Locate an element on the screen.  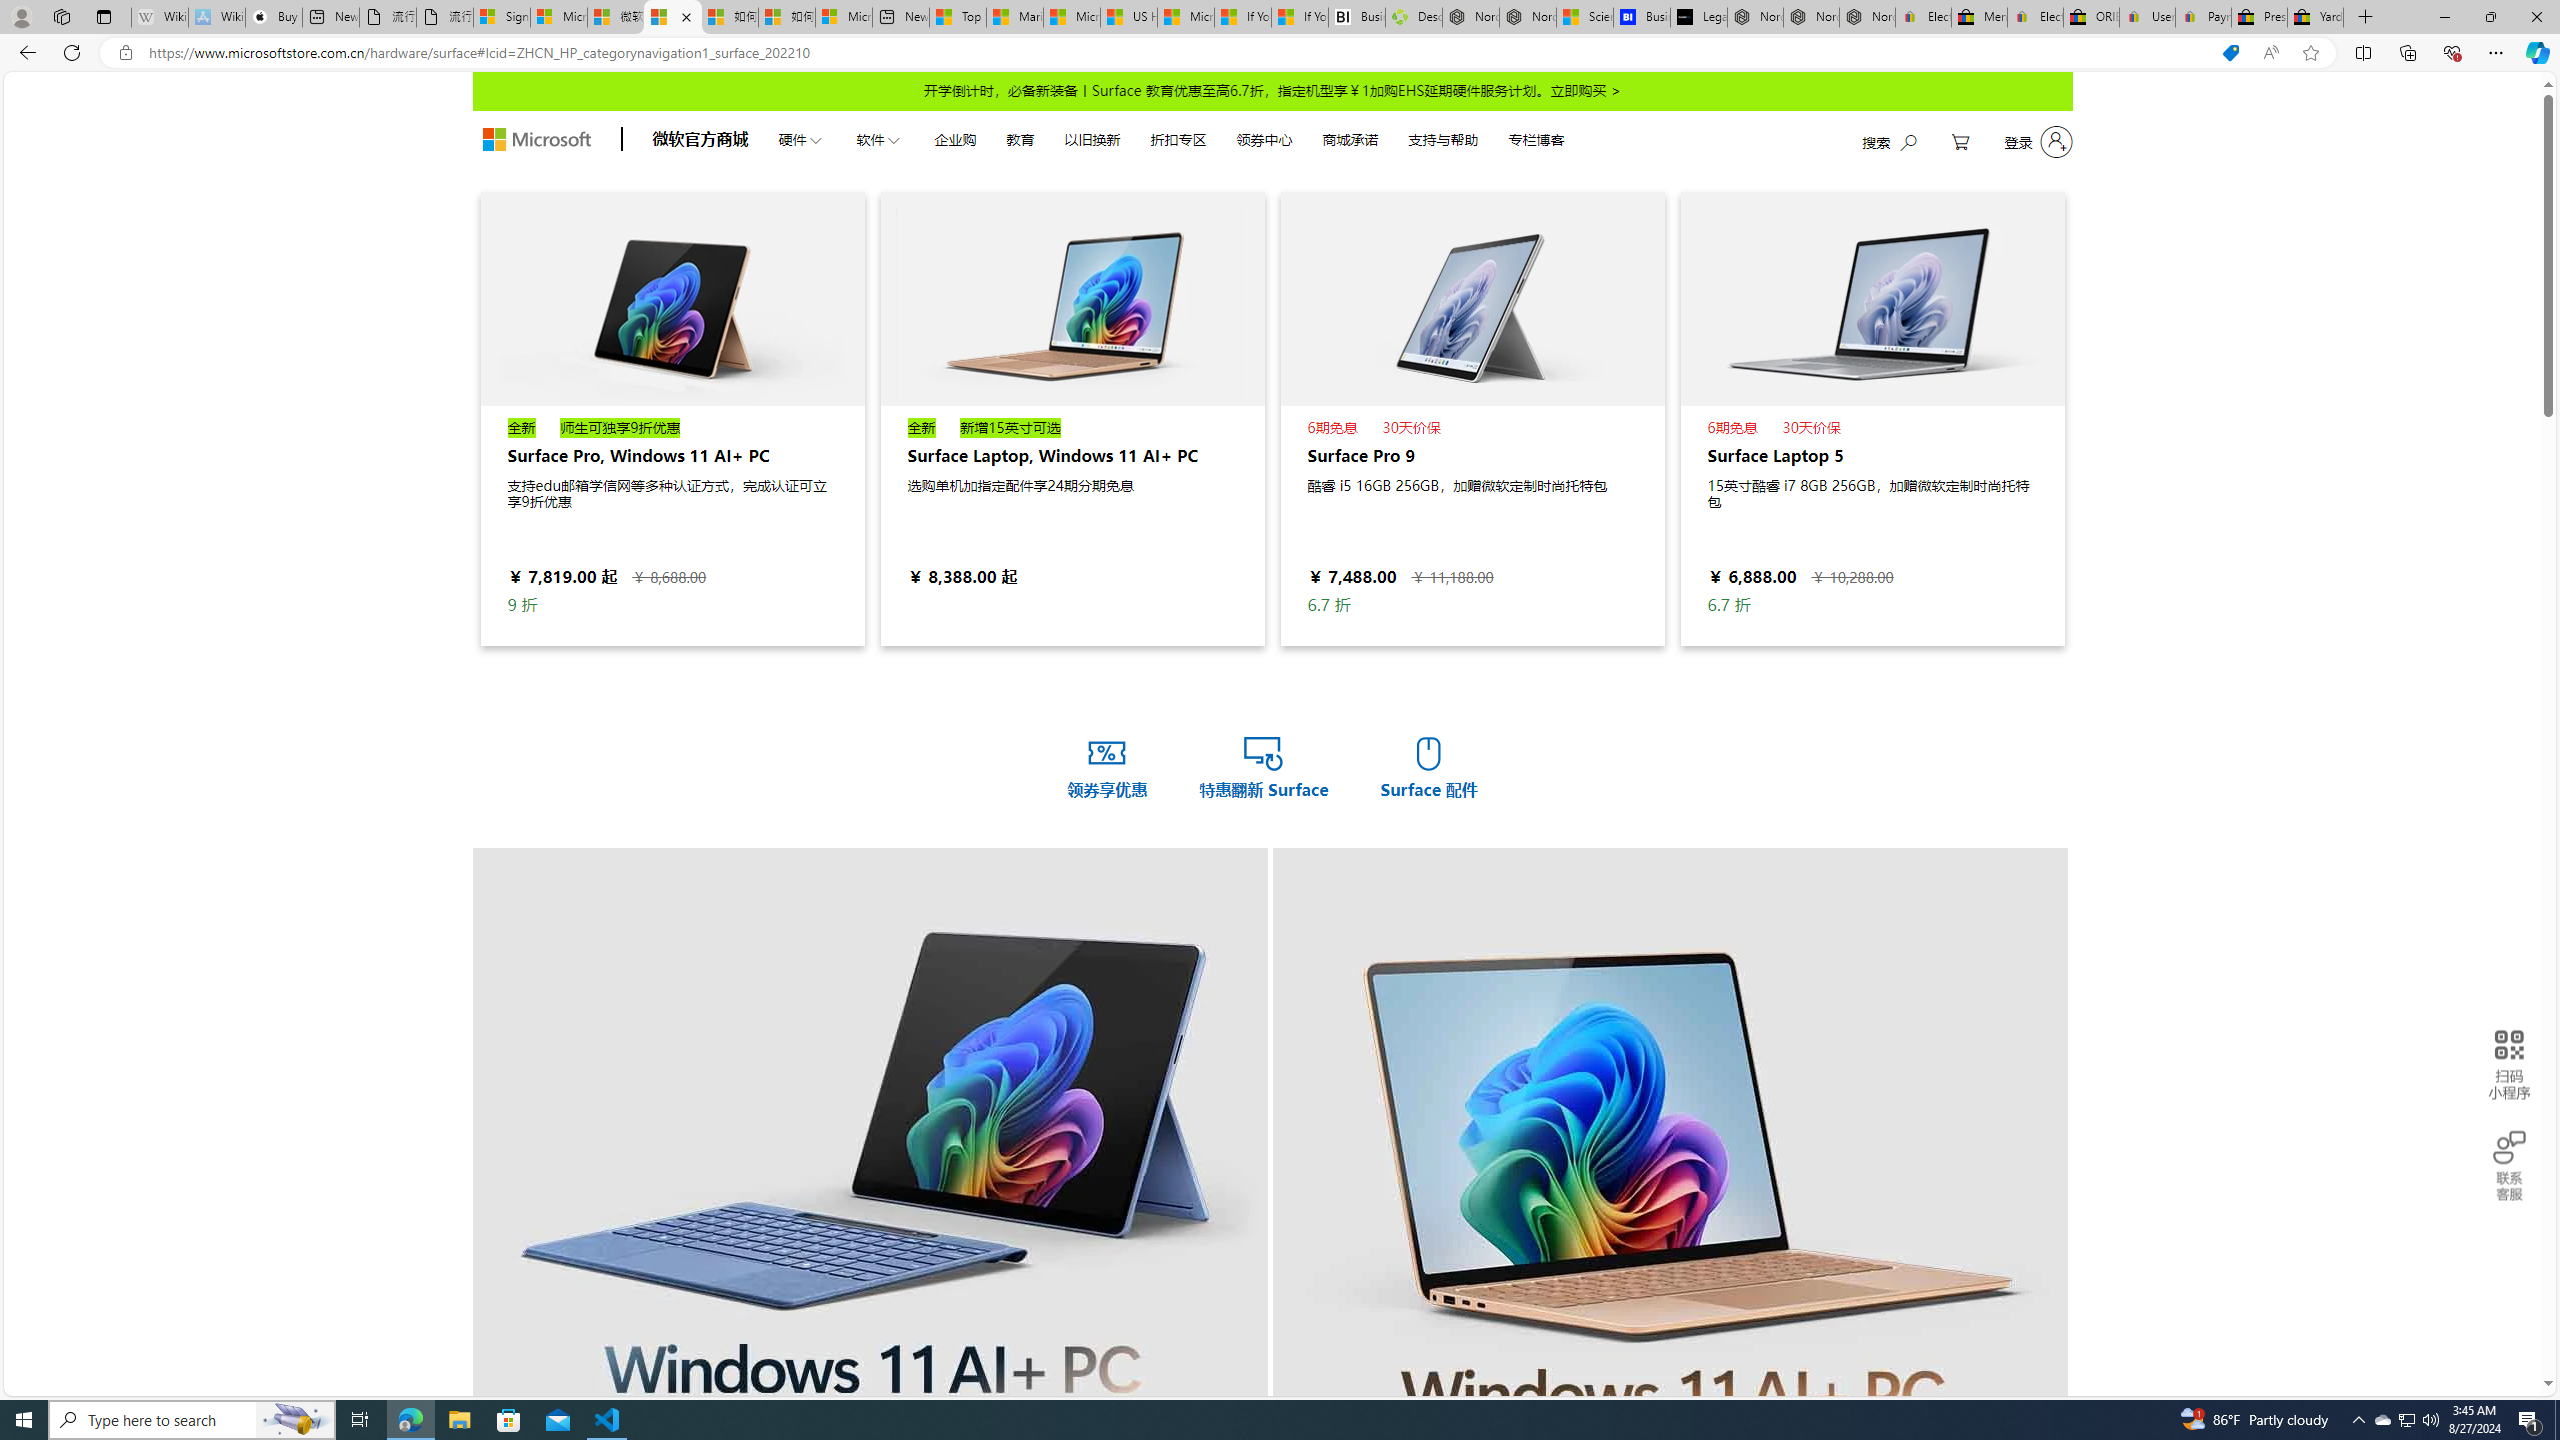
Wikipedia - Sleeping is located at coordinates (160, 17).